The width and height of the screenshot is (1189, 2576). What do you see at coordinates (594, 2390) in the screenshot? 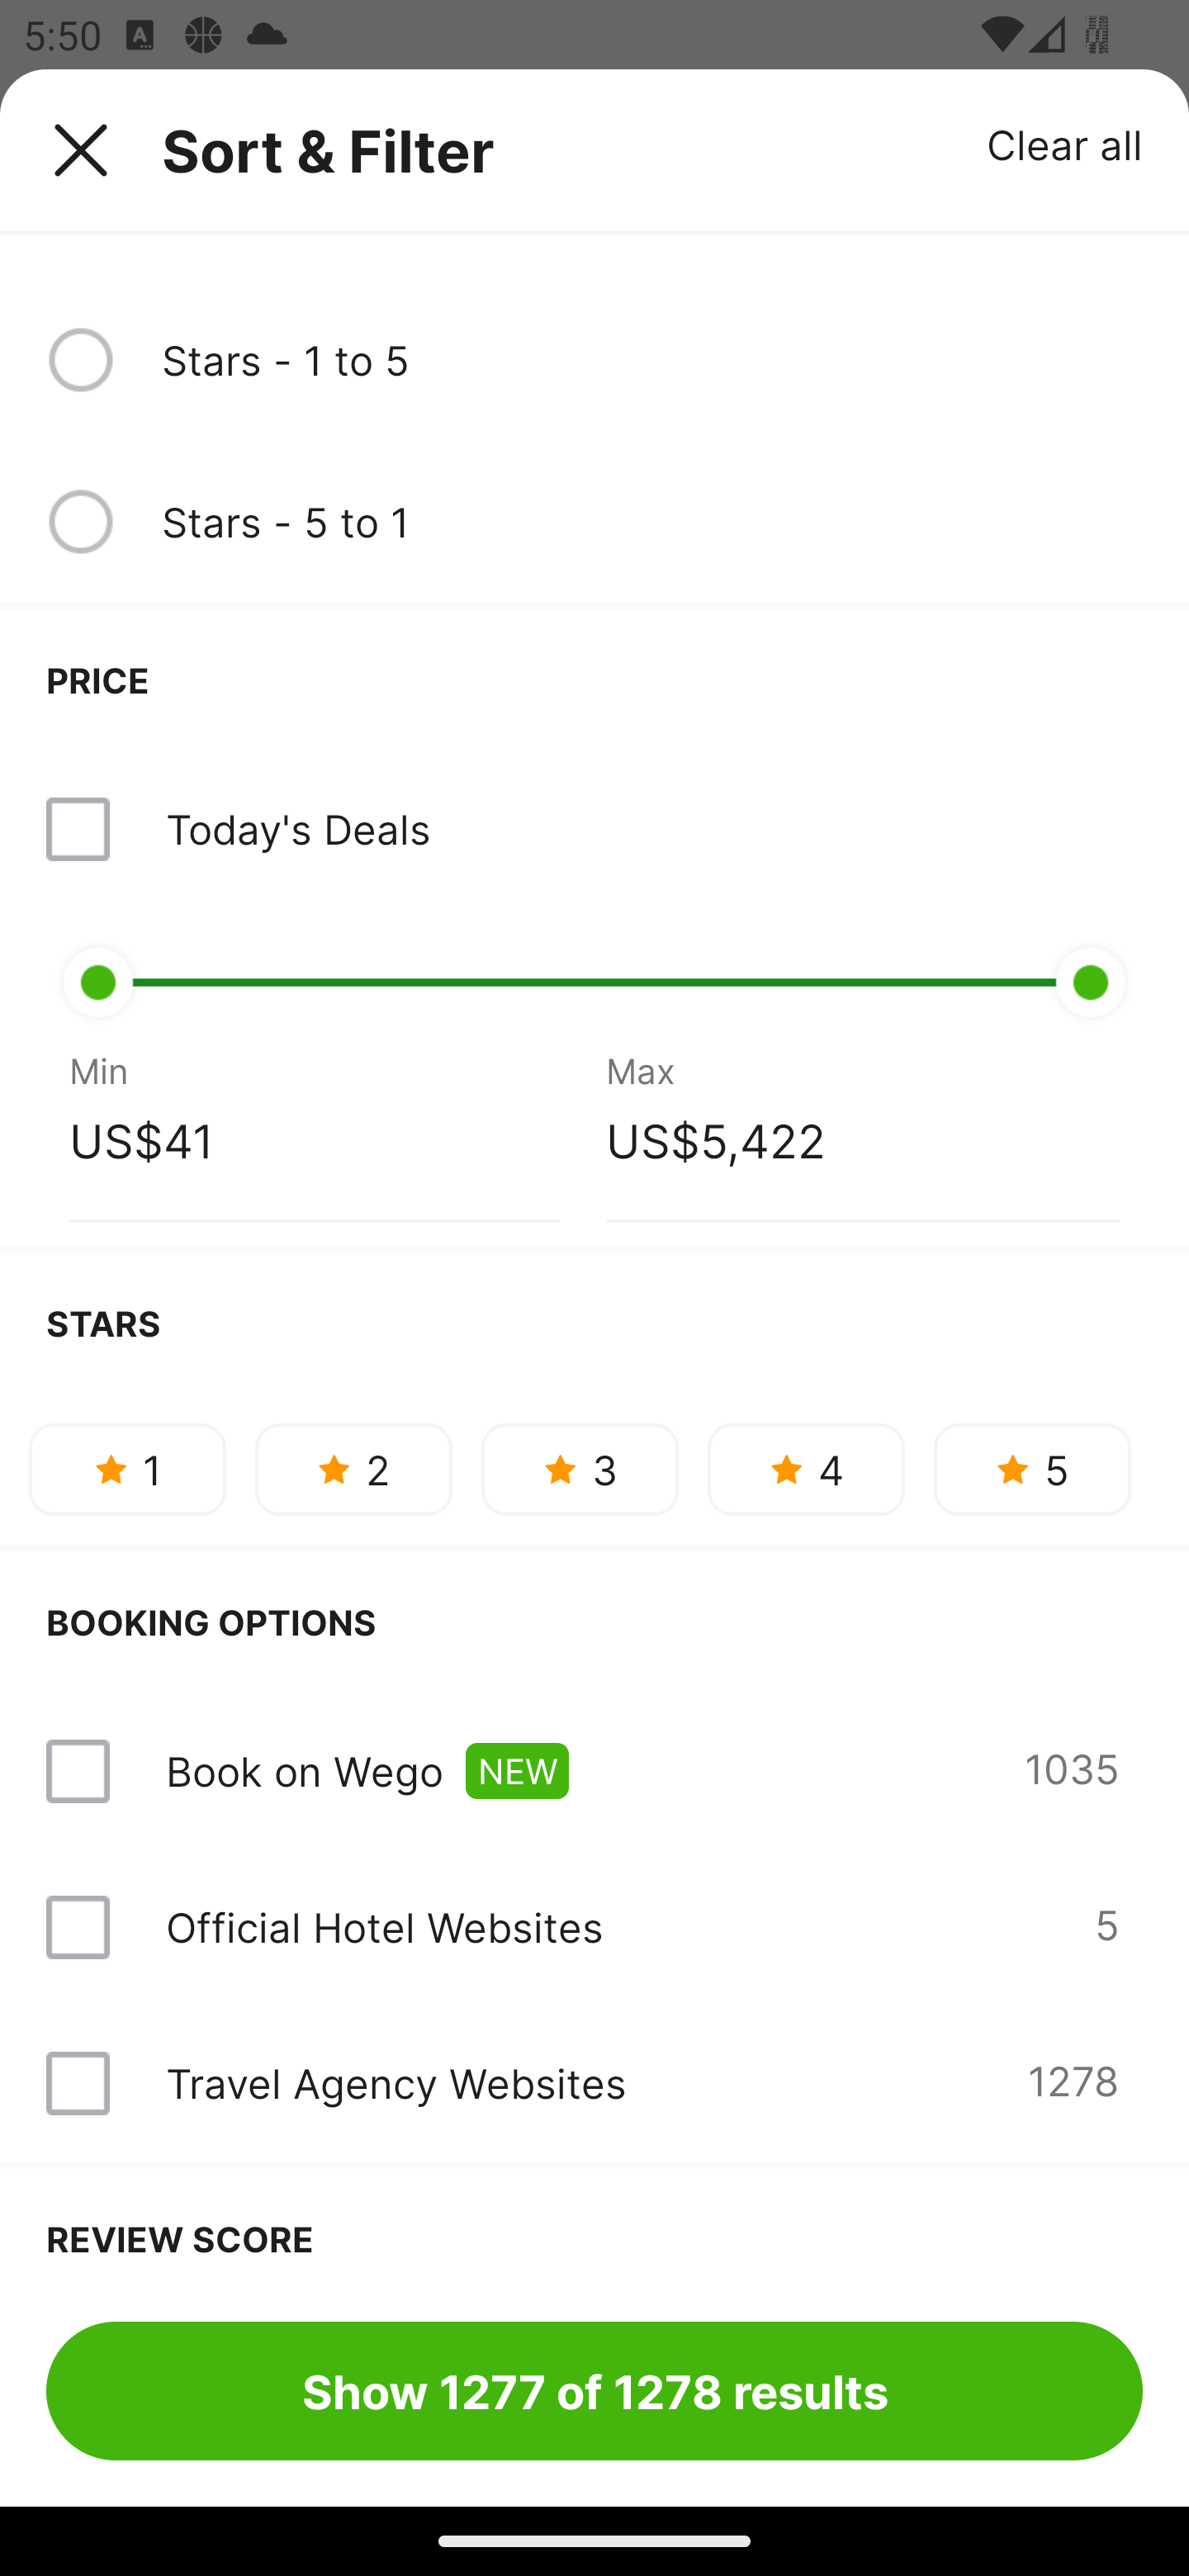
I see `Show 1277 of 1278 results` at bounding box center [594, 2390].